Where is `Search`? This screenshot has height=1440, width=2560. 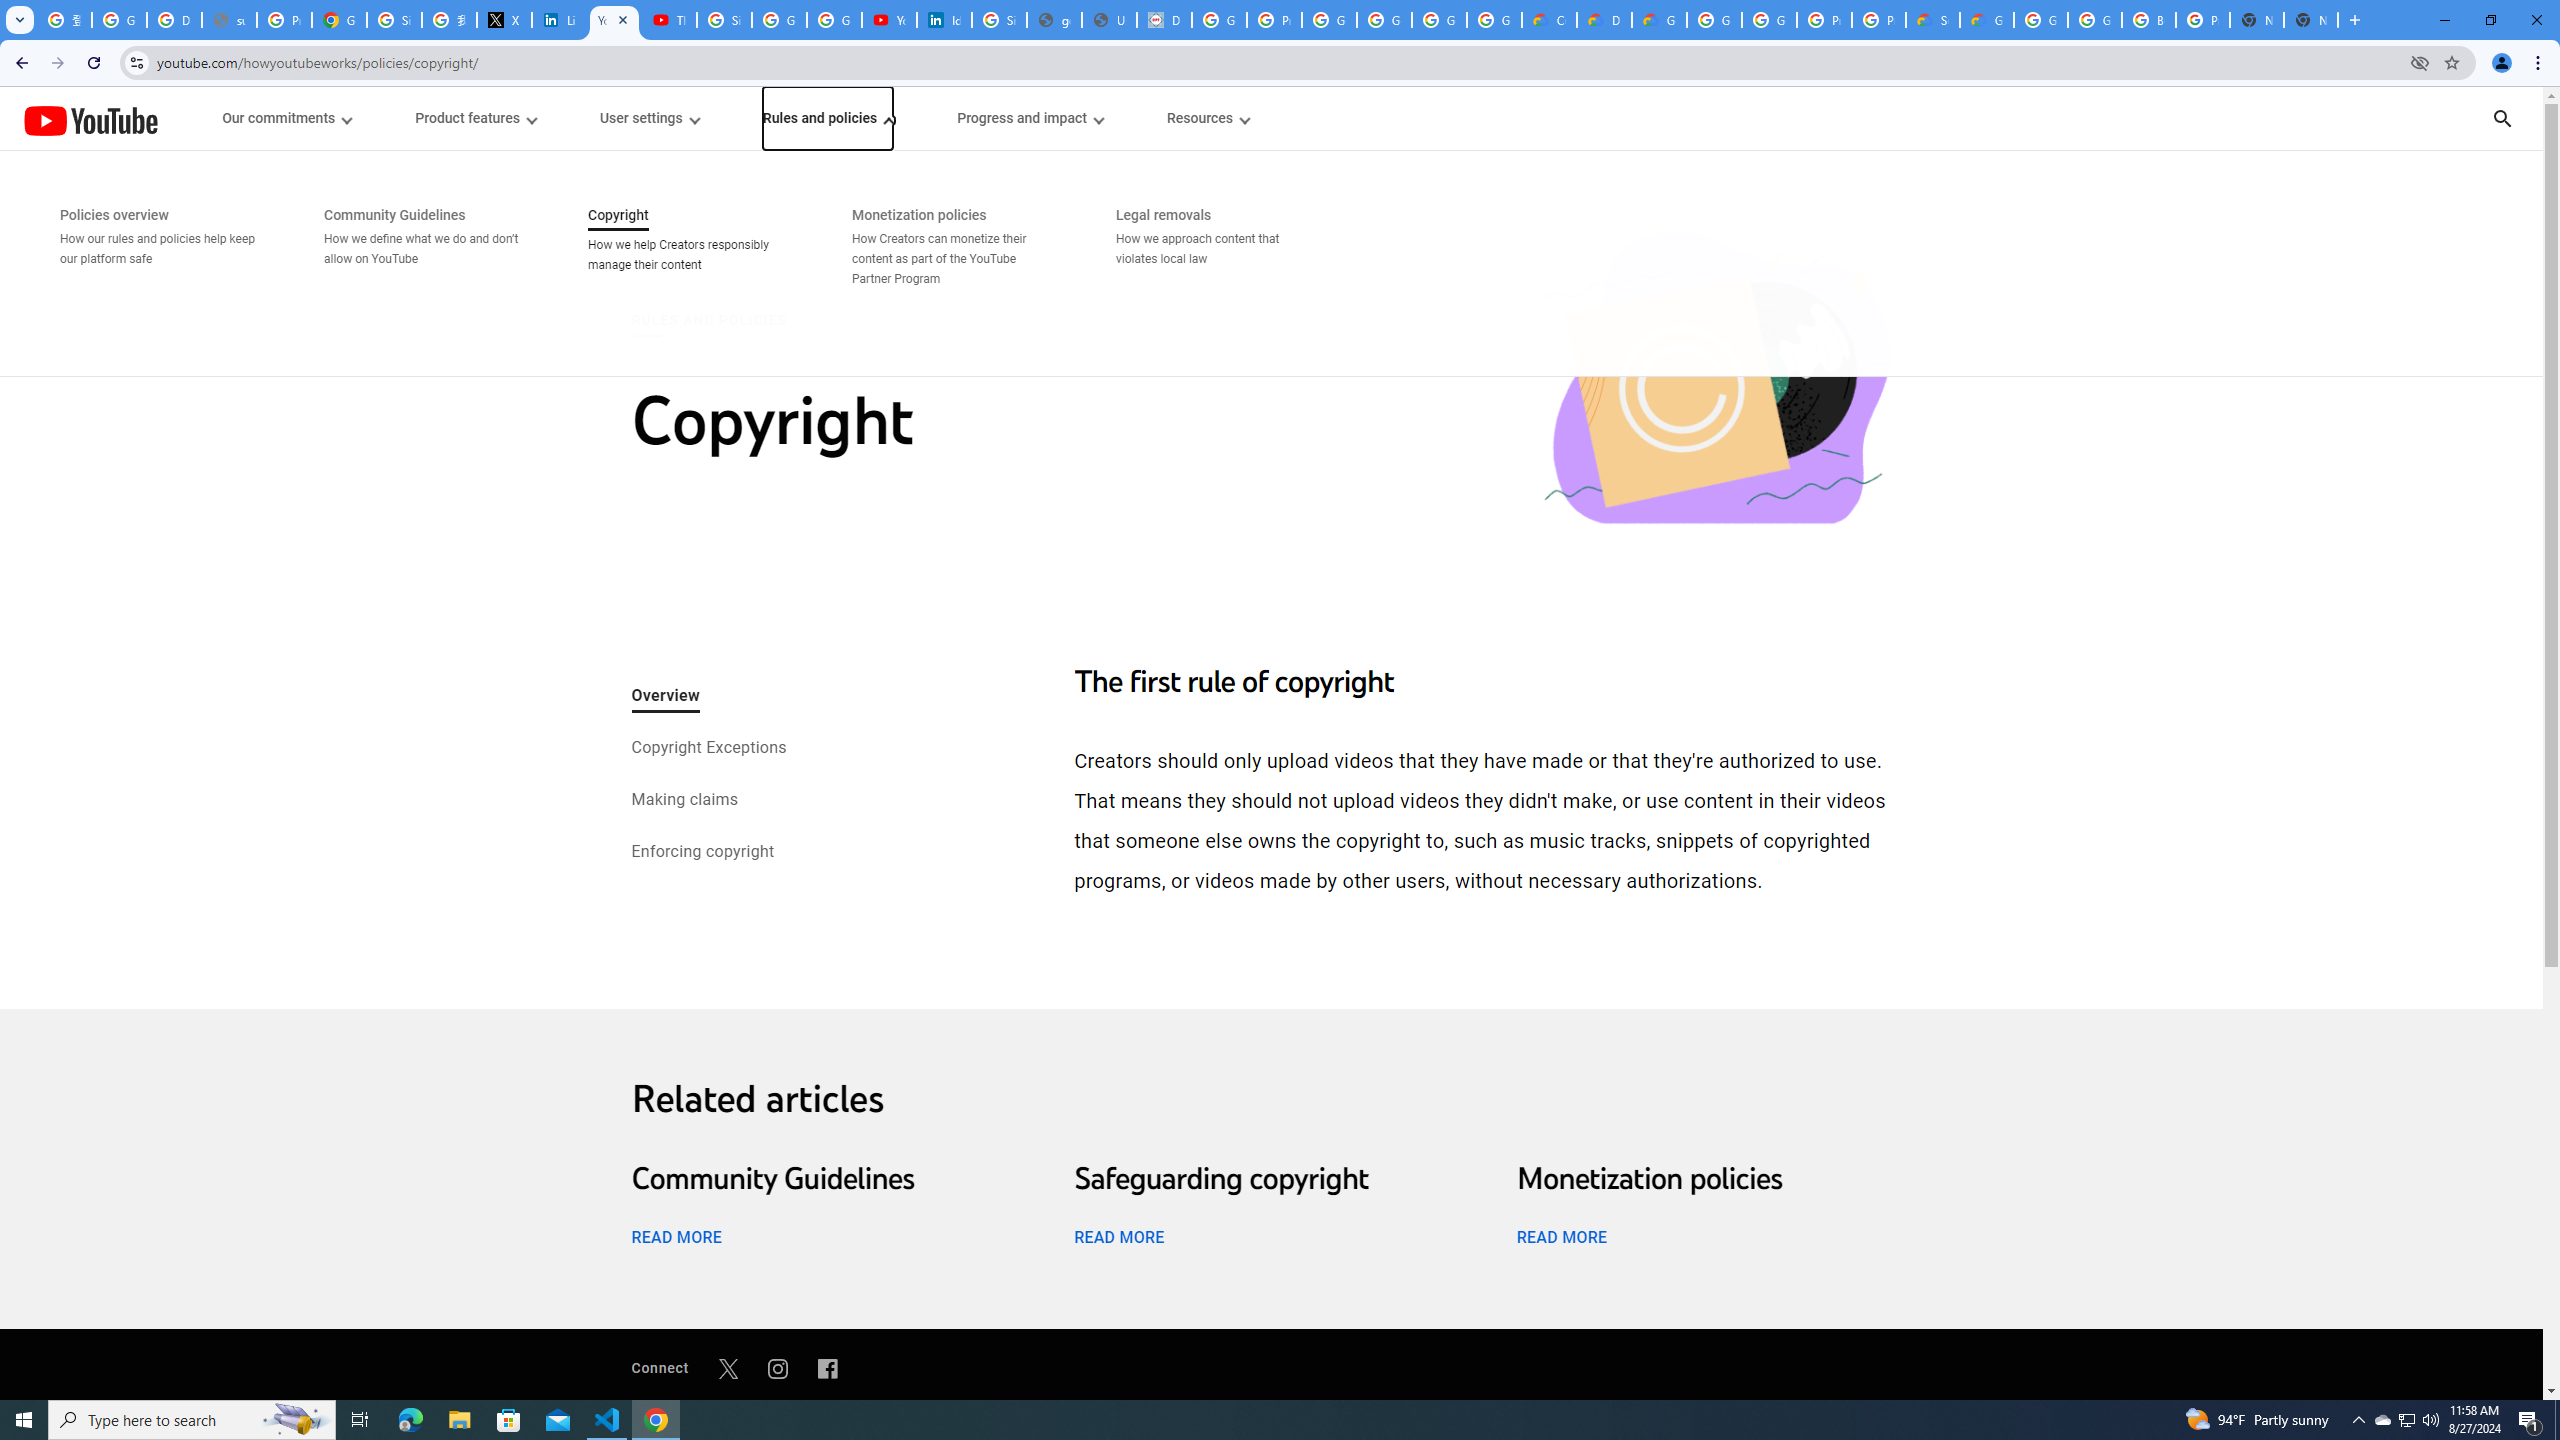 Search is located at coordinates (2528, 118).